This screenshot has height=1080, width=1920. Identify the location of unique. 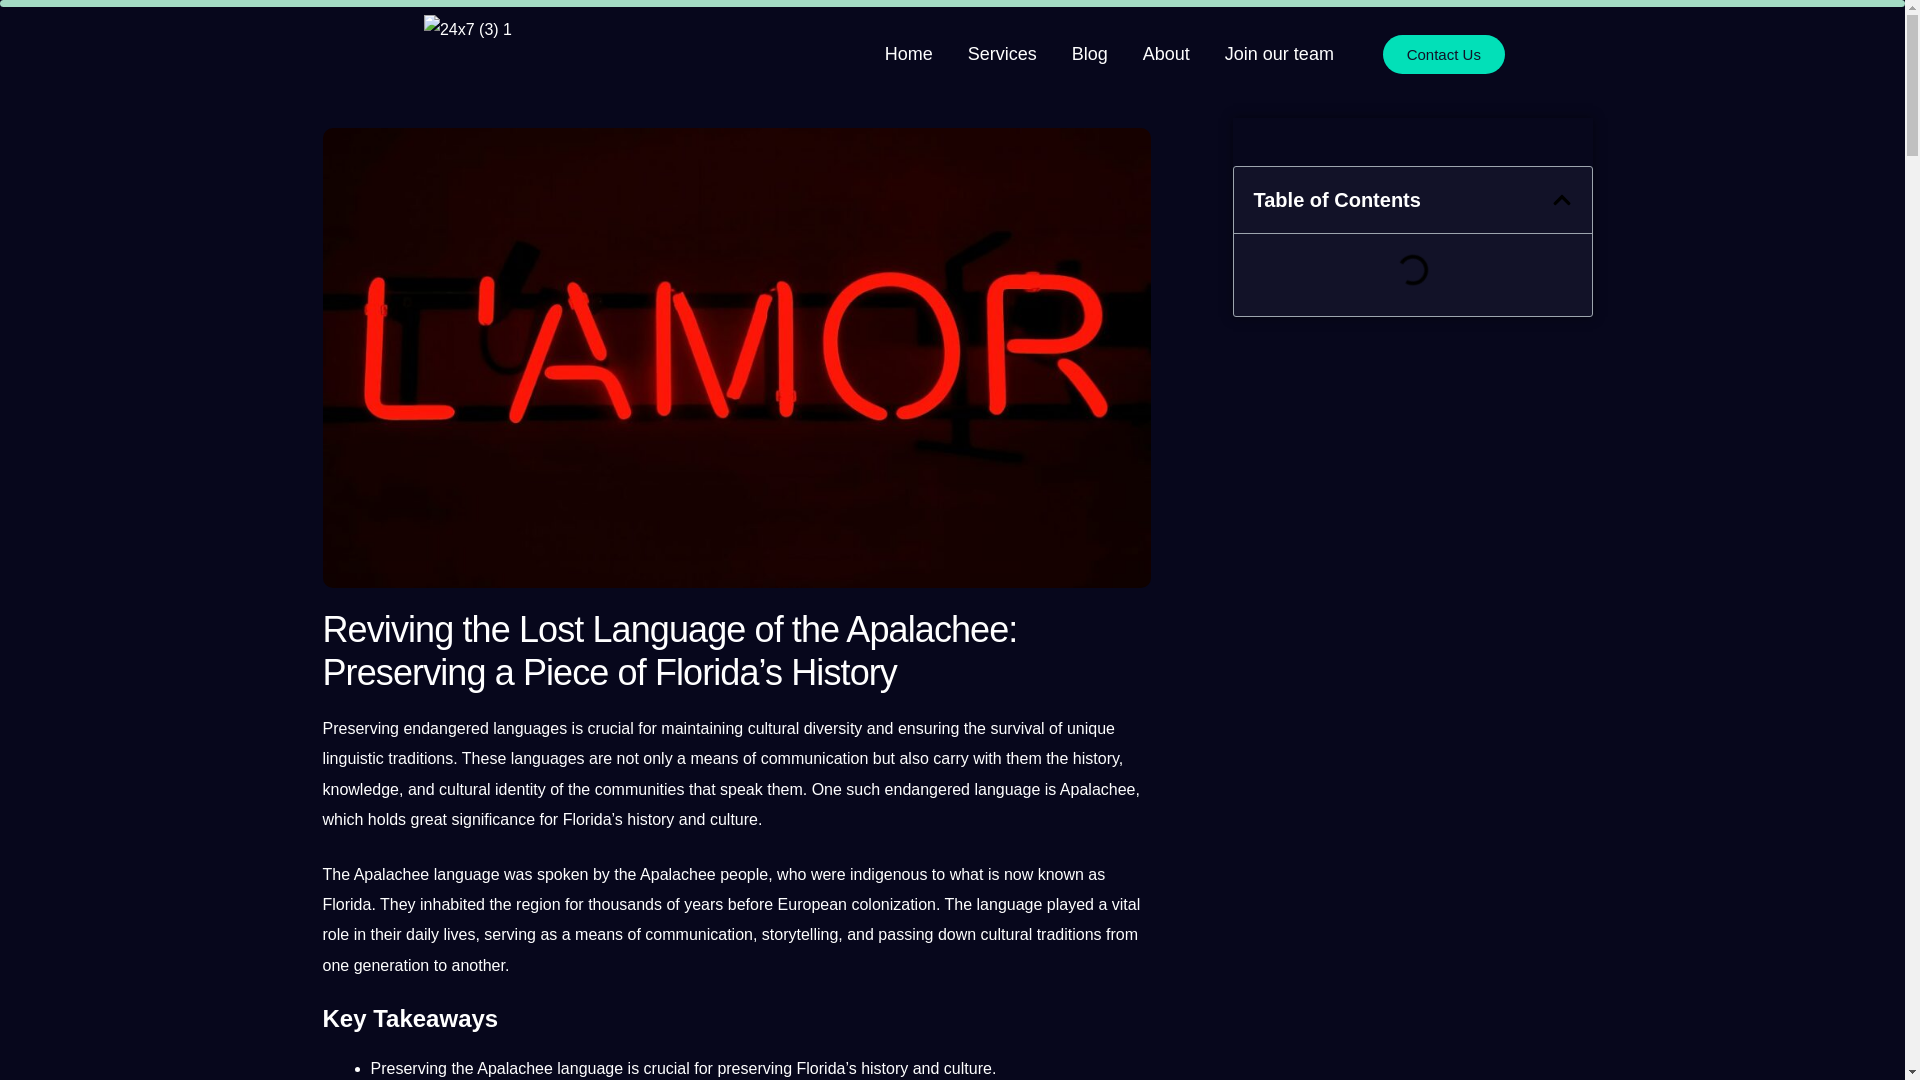
(1091, 728).